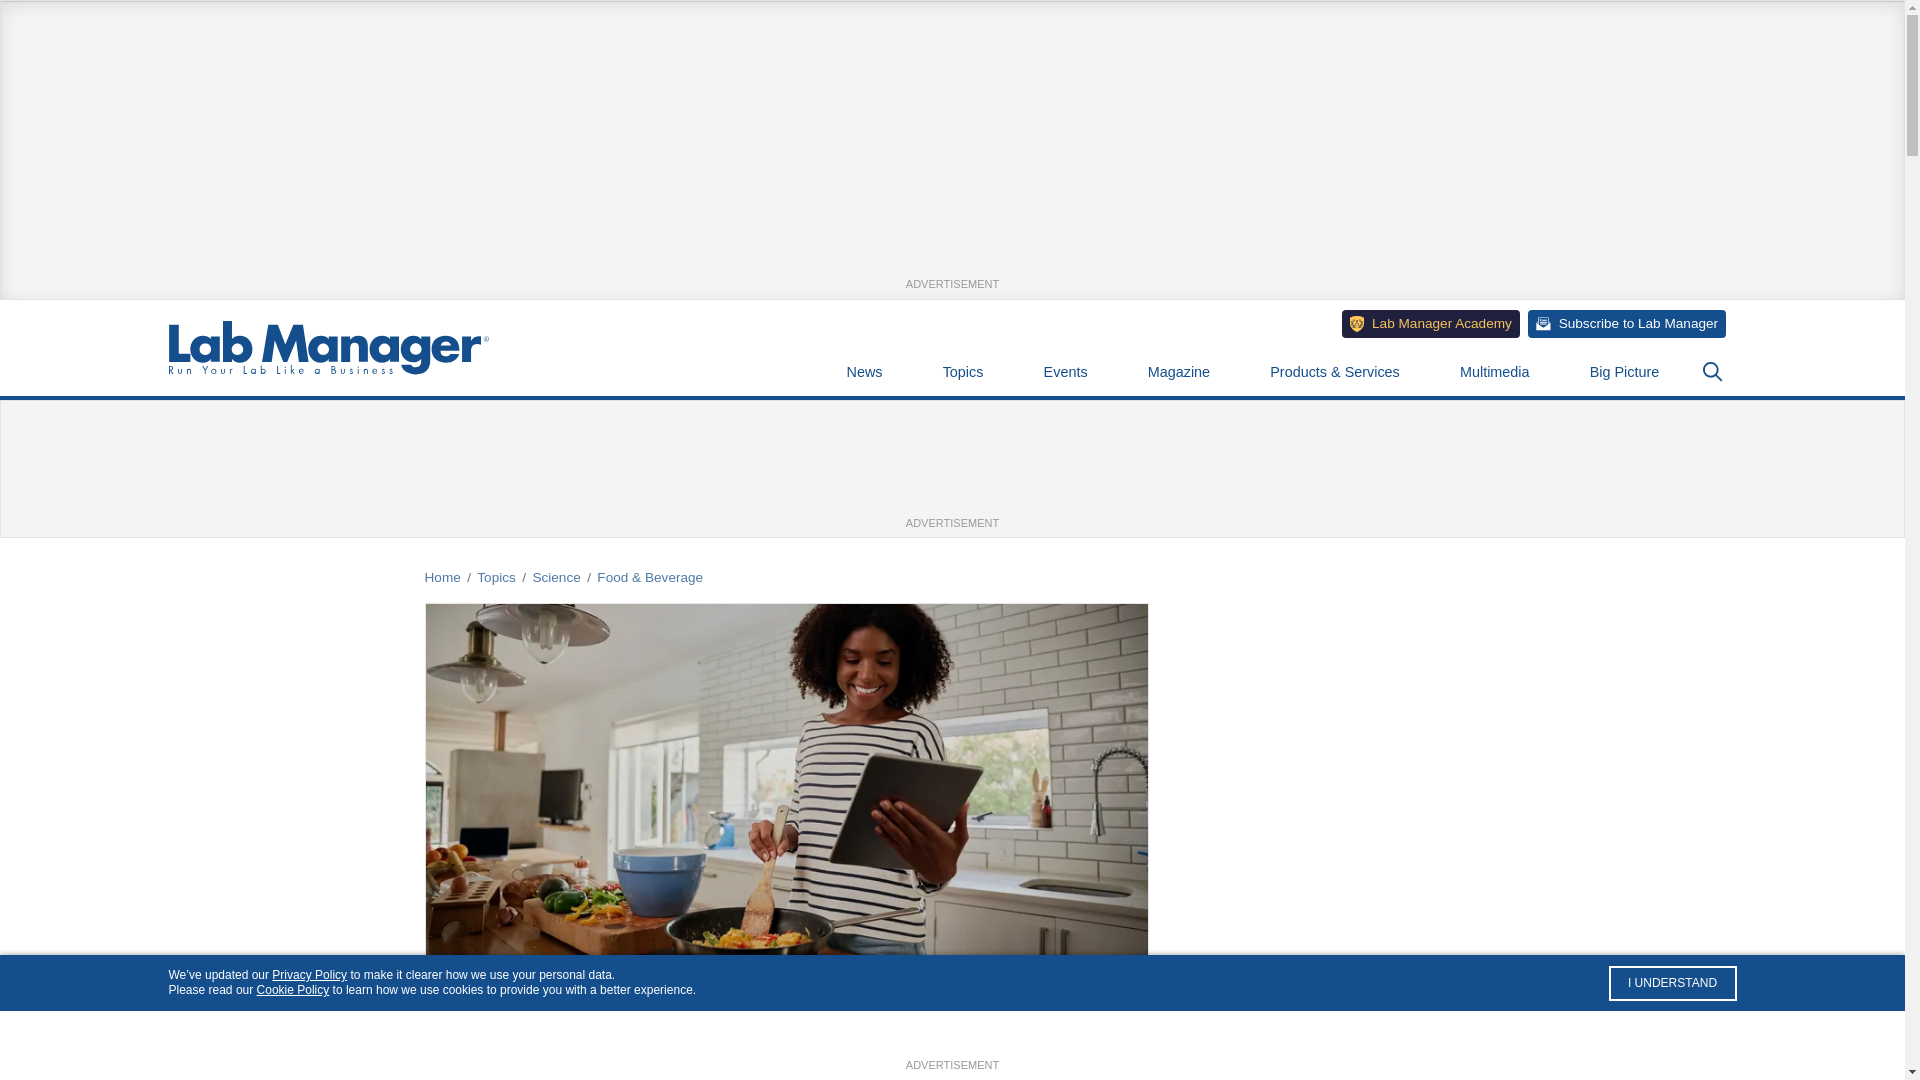 This screenshot has width=1920, height=1080. I want to click on Open Search, so click(1712, 372).